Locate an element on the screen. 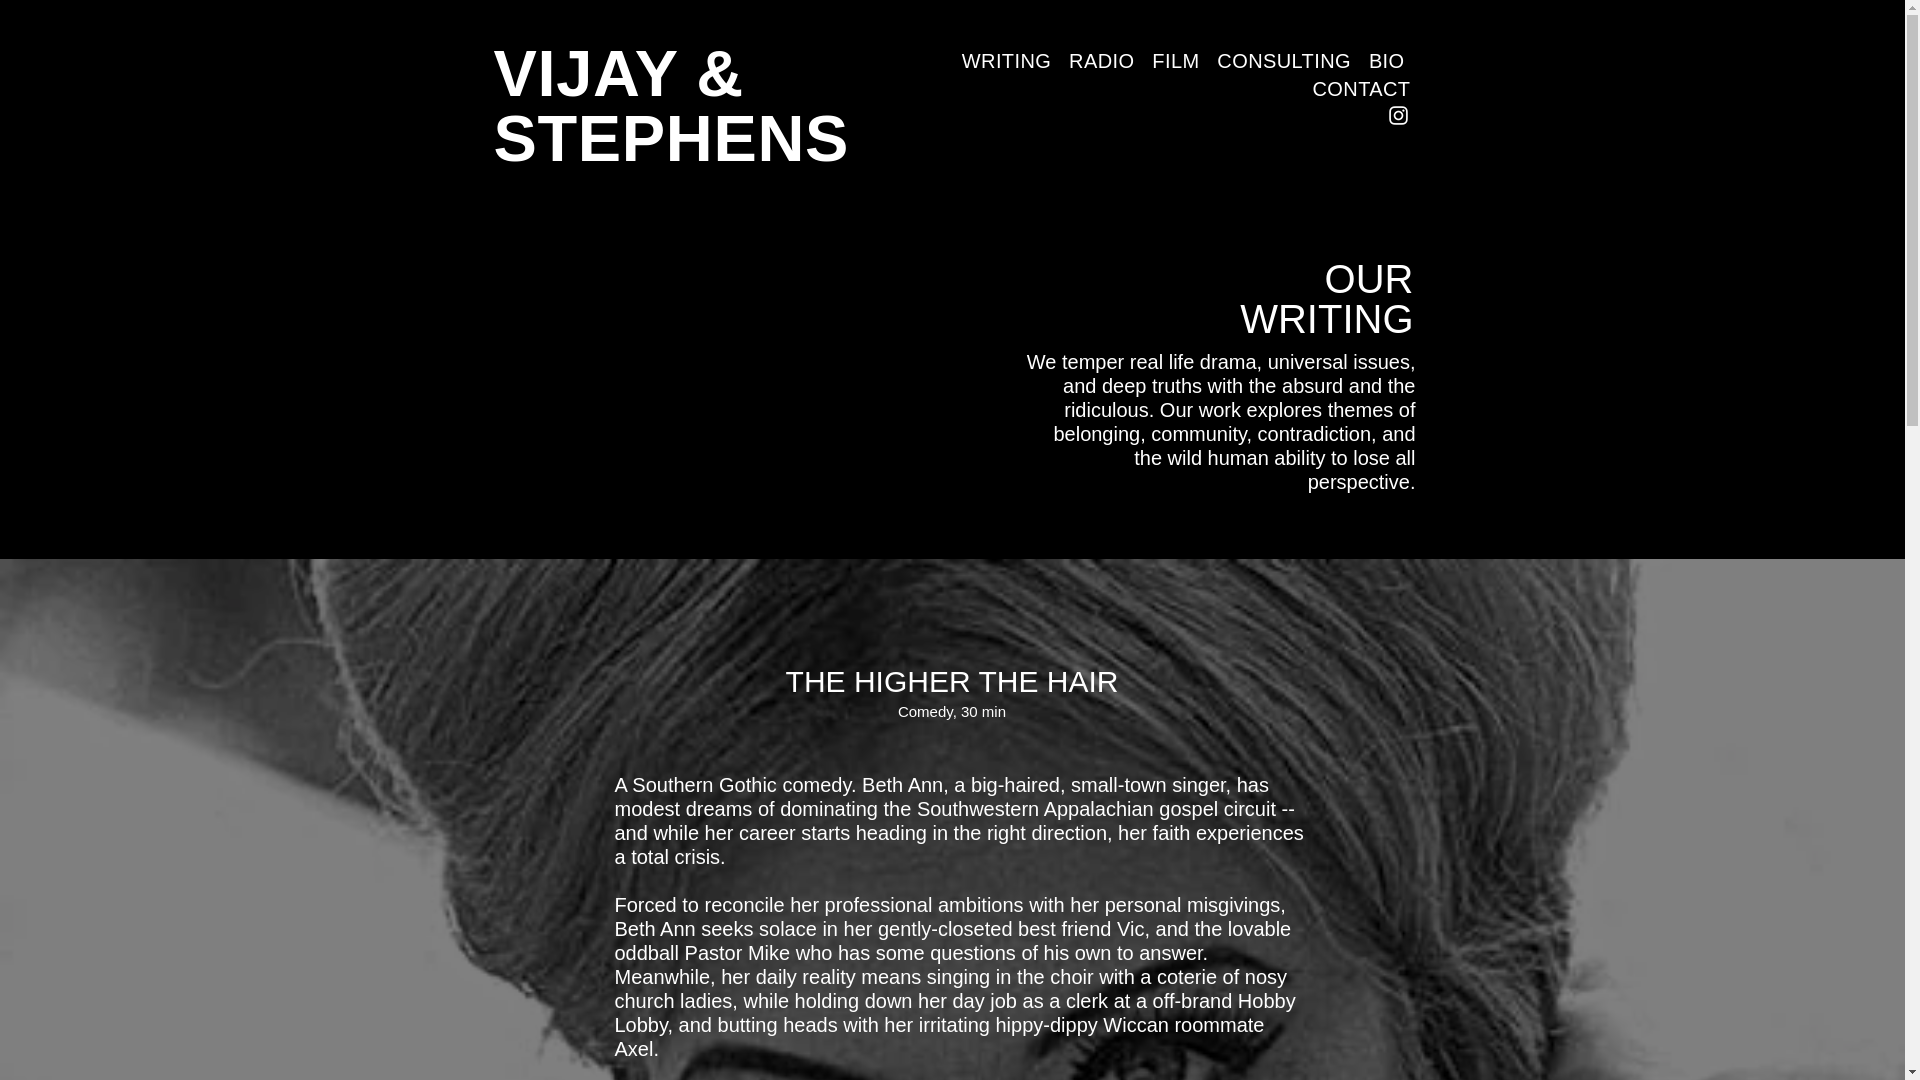 The height and width of the screenshot is (1080, 1920). CONSULTING is located at coordinates (1284, 60).